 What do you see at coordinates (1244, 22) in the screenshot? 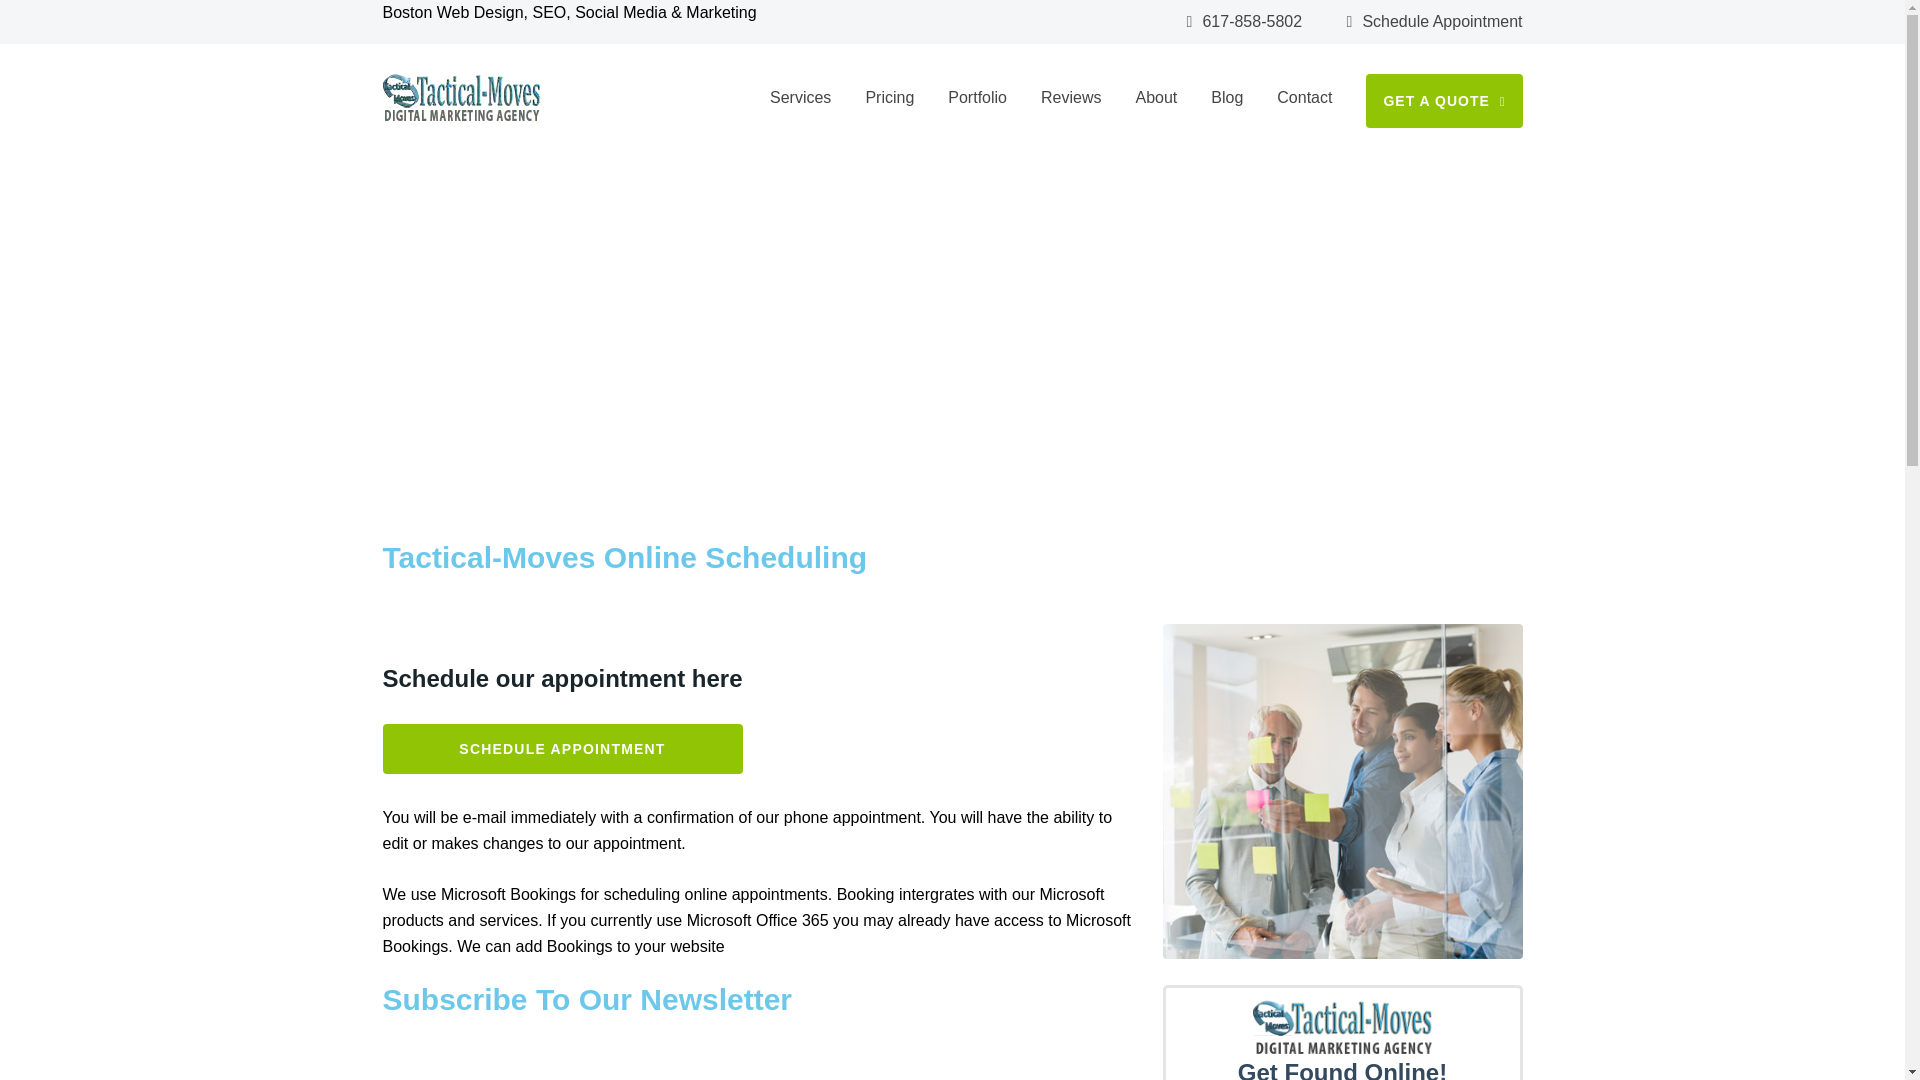
I see `617-858-5802` at bounding box center [1244, 22].